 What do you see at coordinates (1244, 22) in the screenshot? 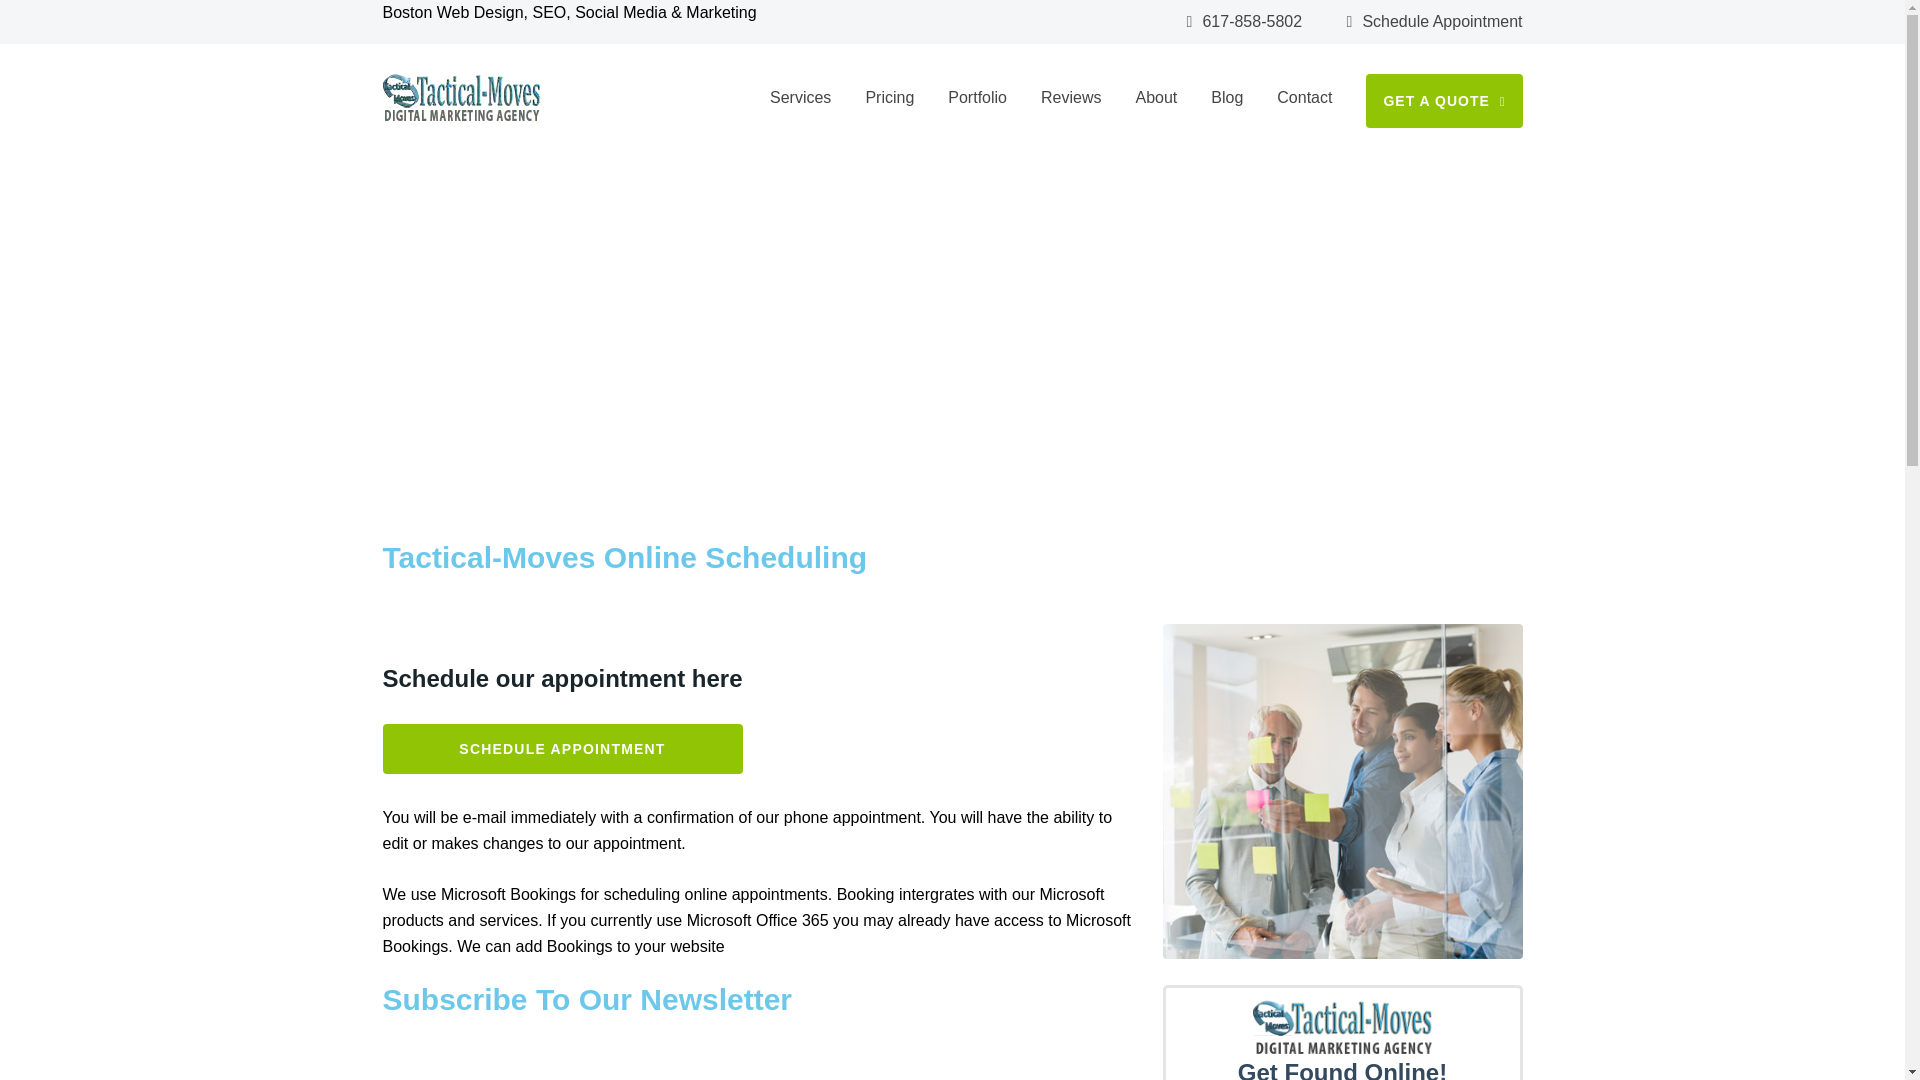
I see `617-858-5802` at bounding box center [1244, 22].